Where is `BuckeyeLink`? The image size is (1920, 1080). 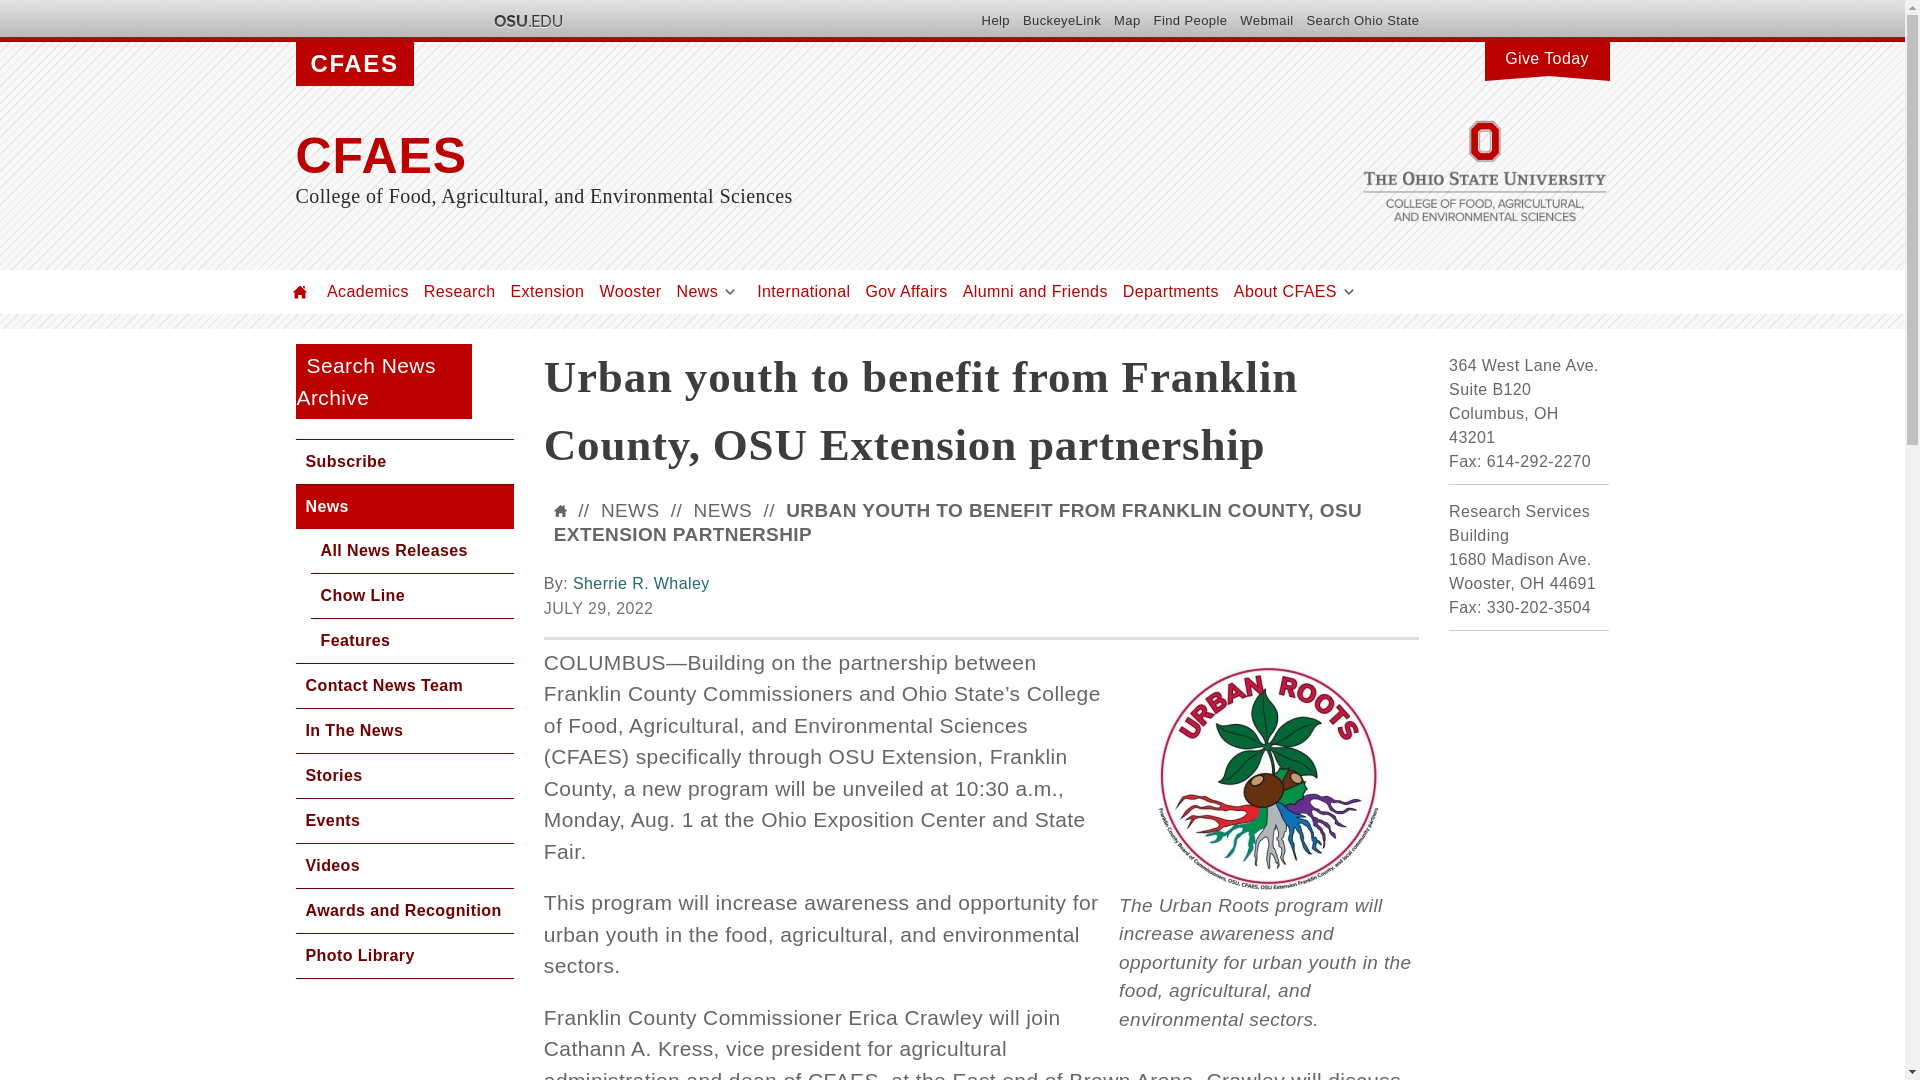
BuckeyeLink is located at coordinates (1062, 20).